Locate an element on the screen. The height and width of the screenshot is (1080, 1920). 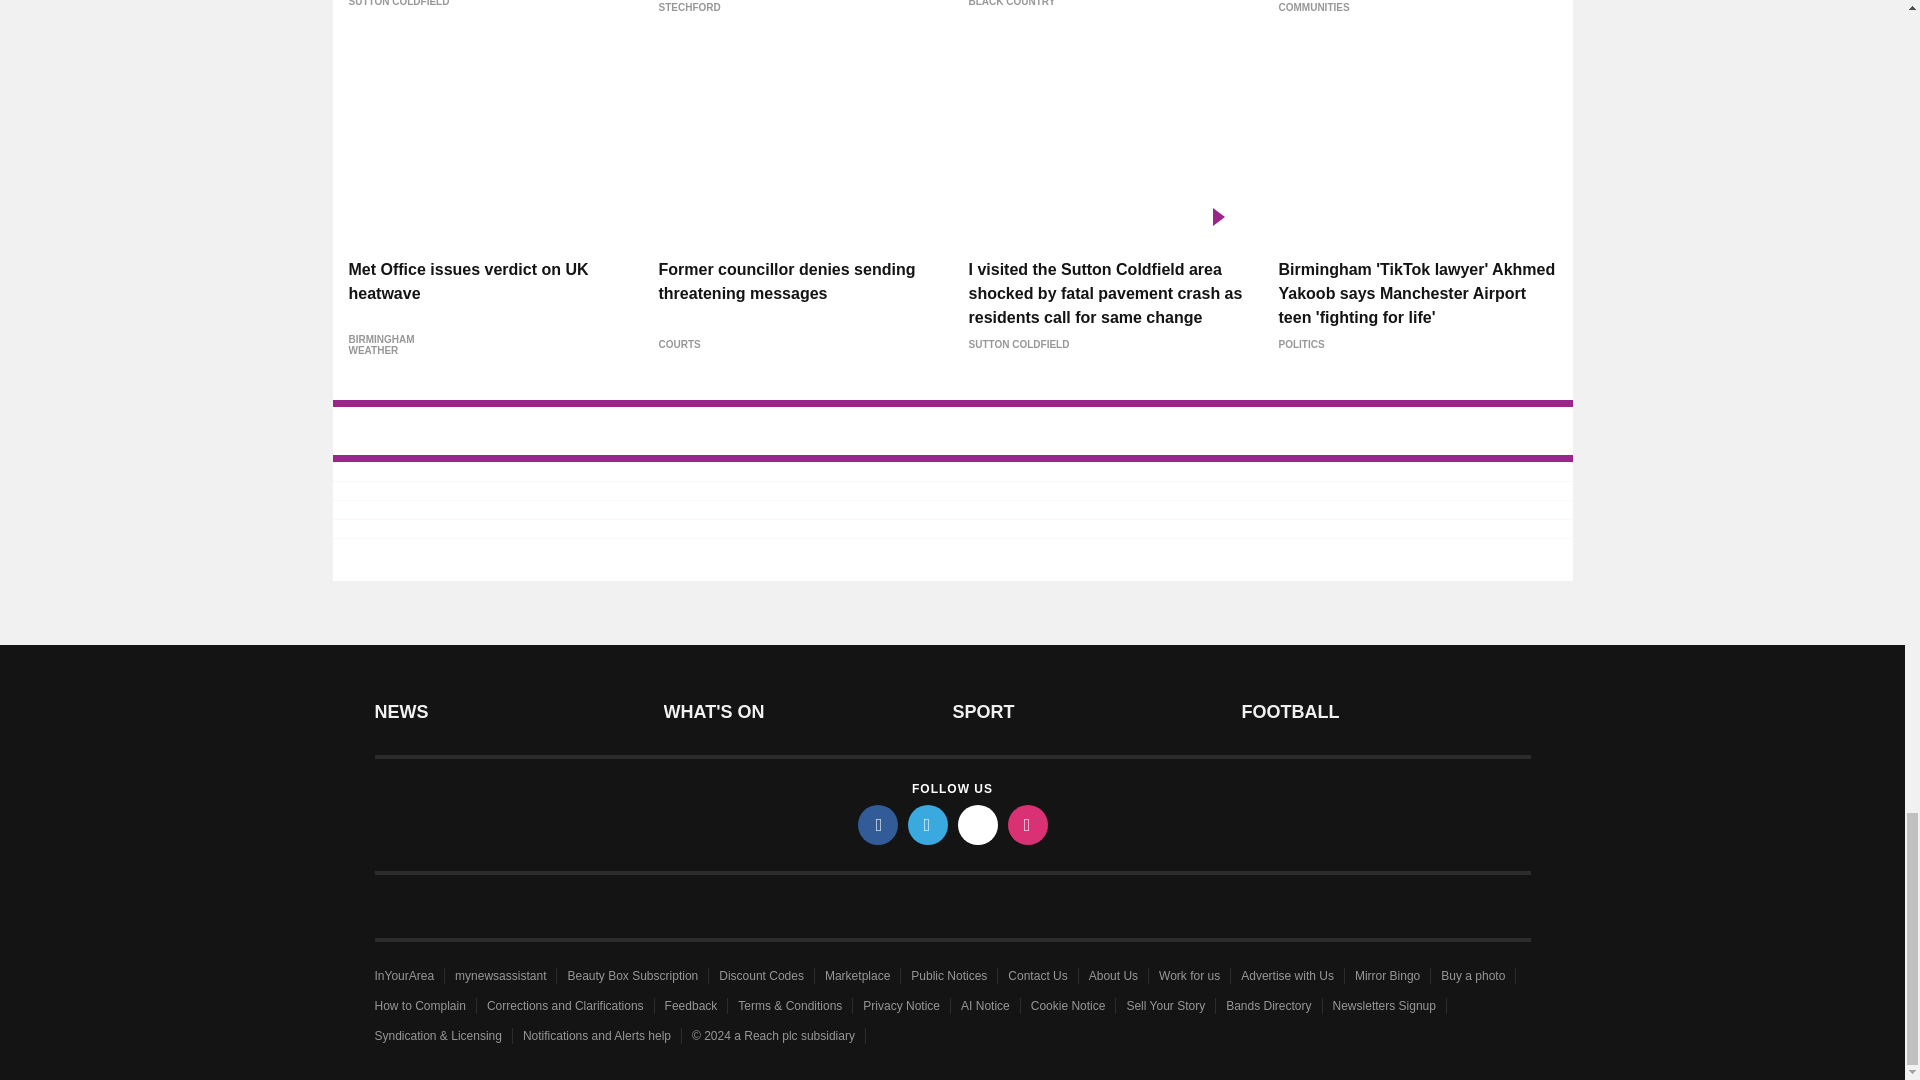
tiktok is located at coordinates (978, 824).